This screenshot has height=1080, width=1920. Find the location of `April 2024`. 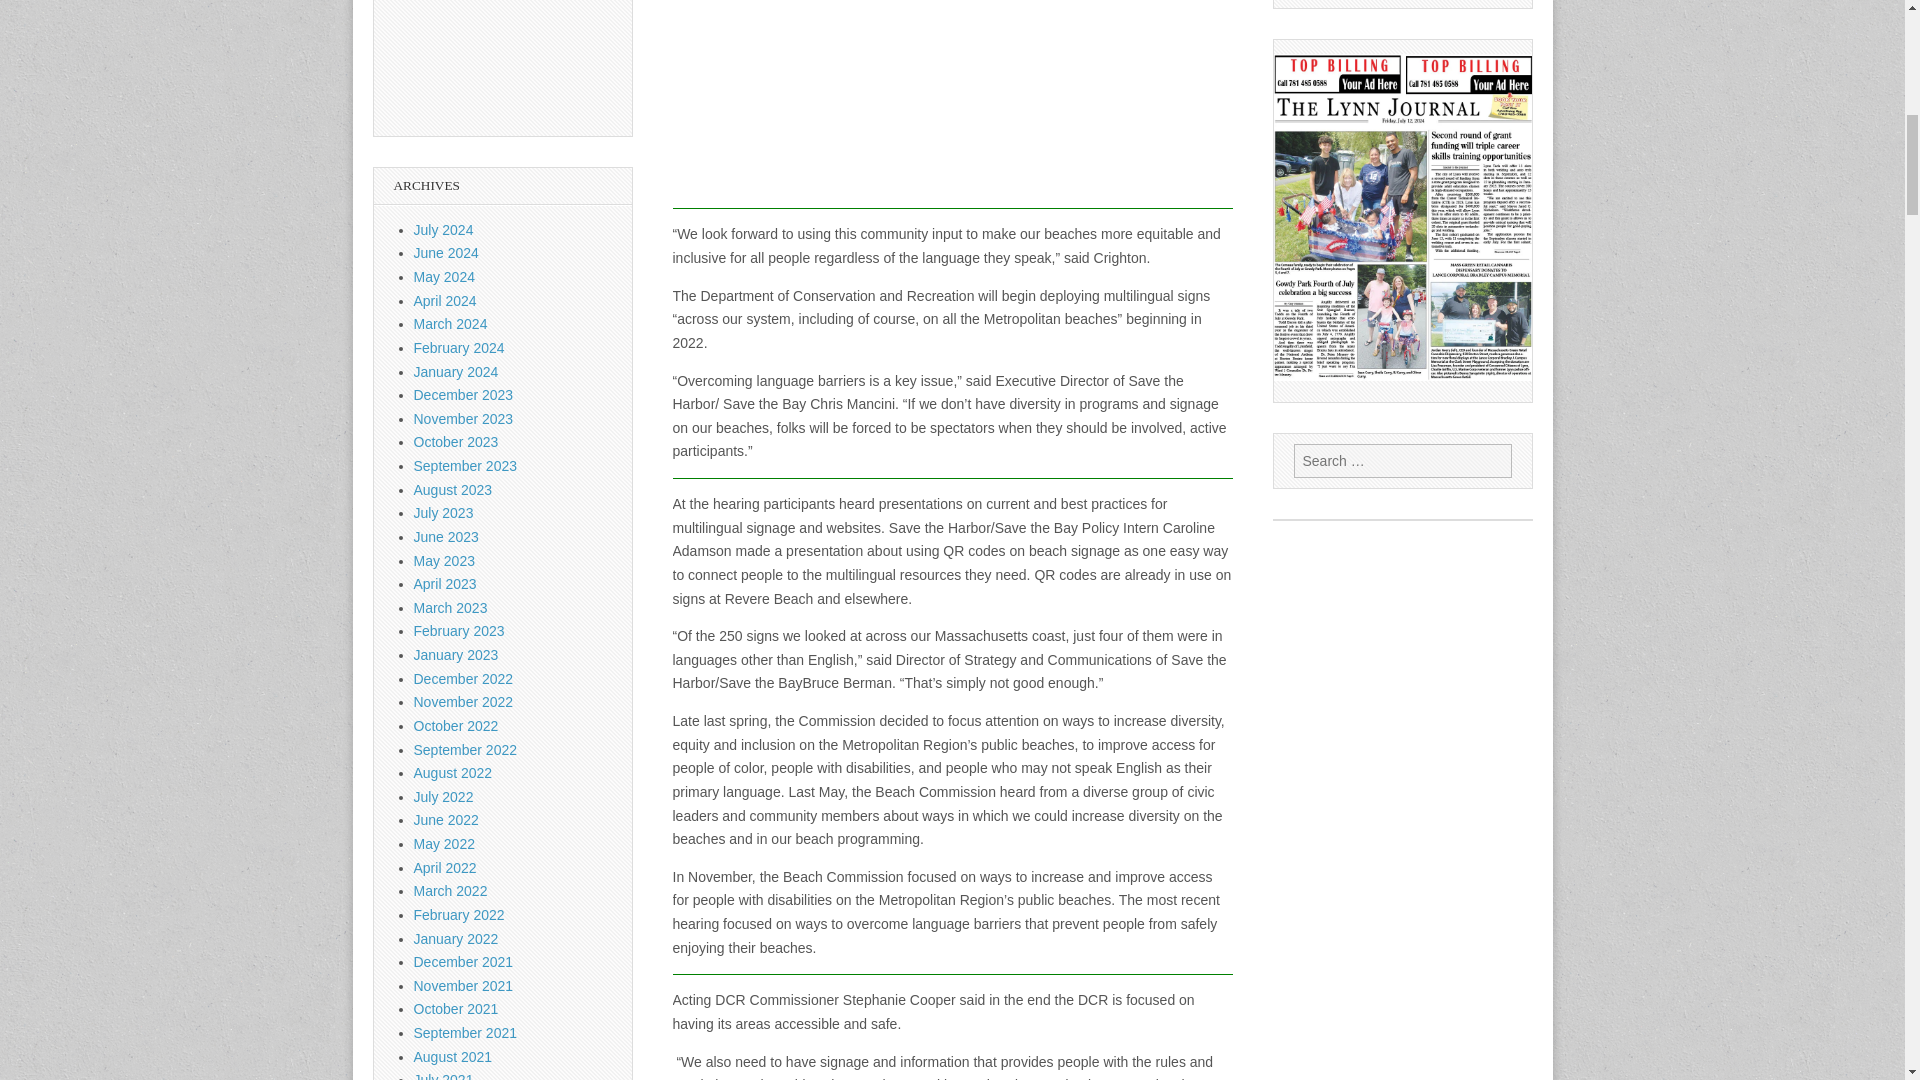

April 2024 is located at coordinates (445, 300).